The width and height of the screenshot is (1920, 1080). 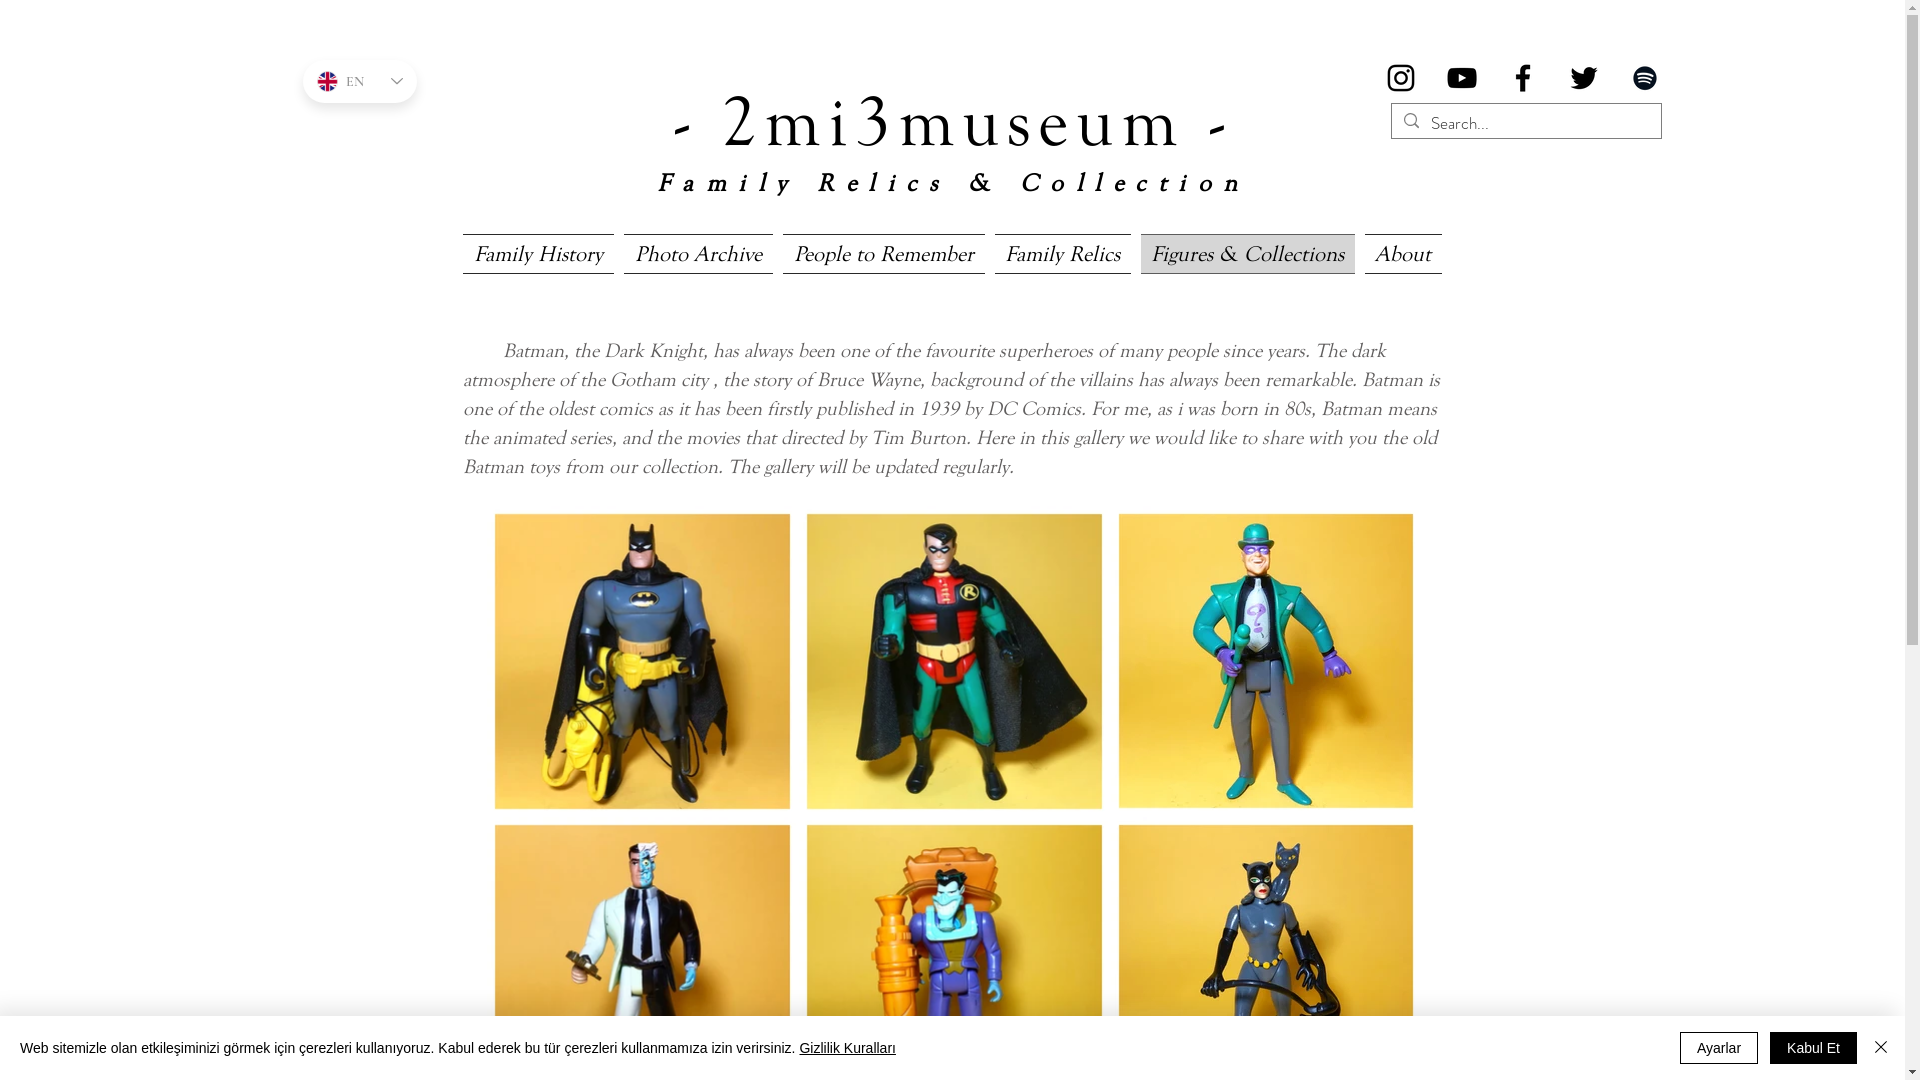 I want to click on Figures & Collections, so click(x=1248, y=254).